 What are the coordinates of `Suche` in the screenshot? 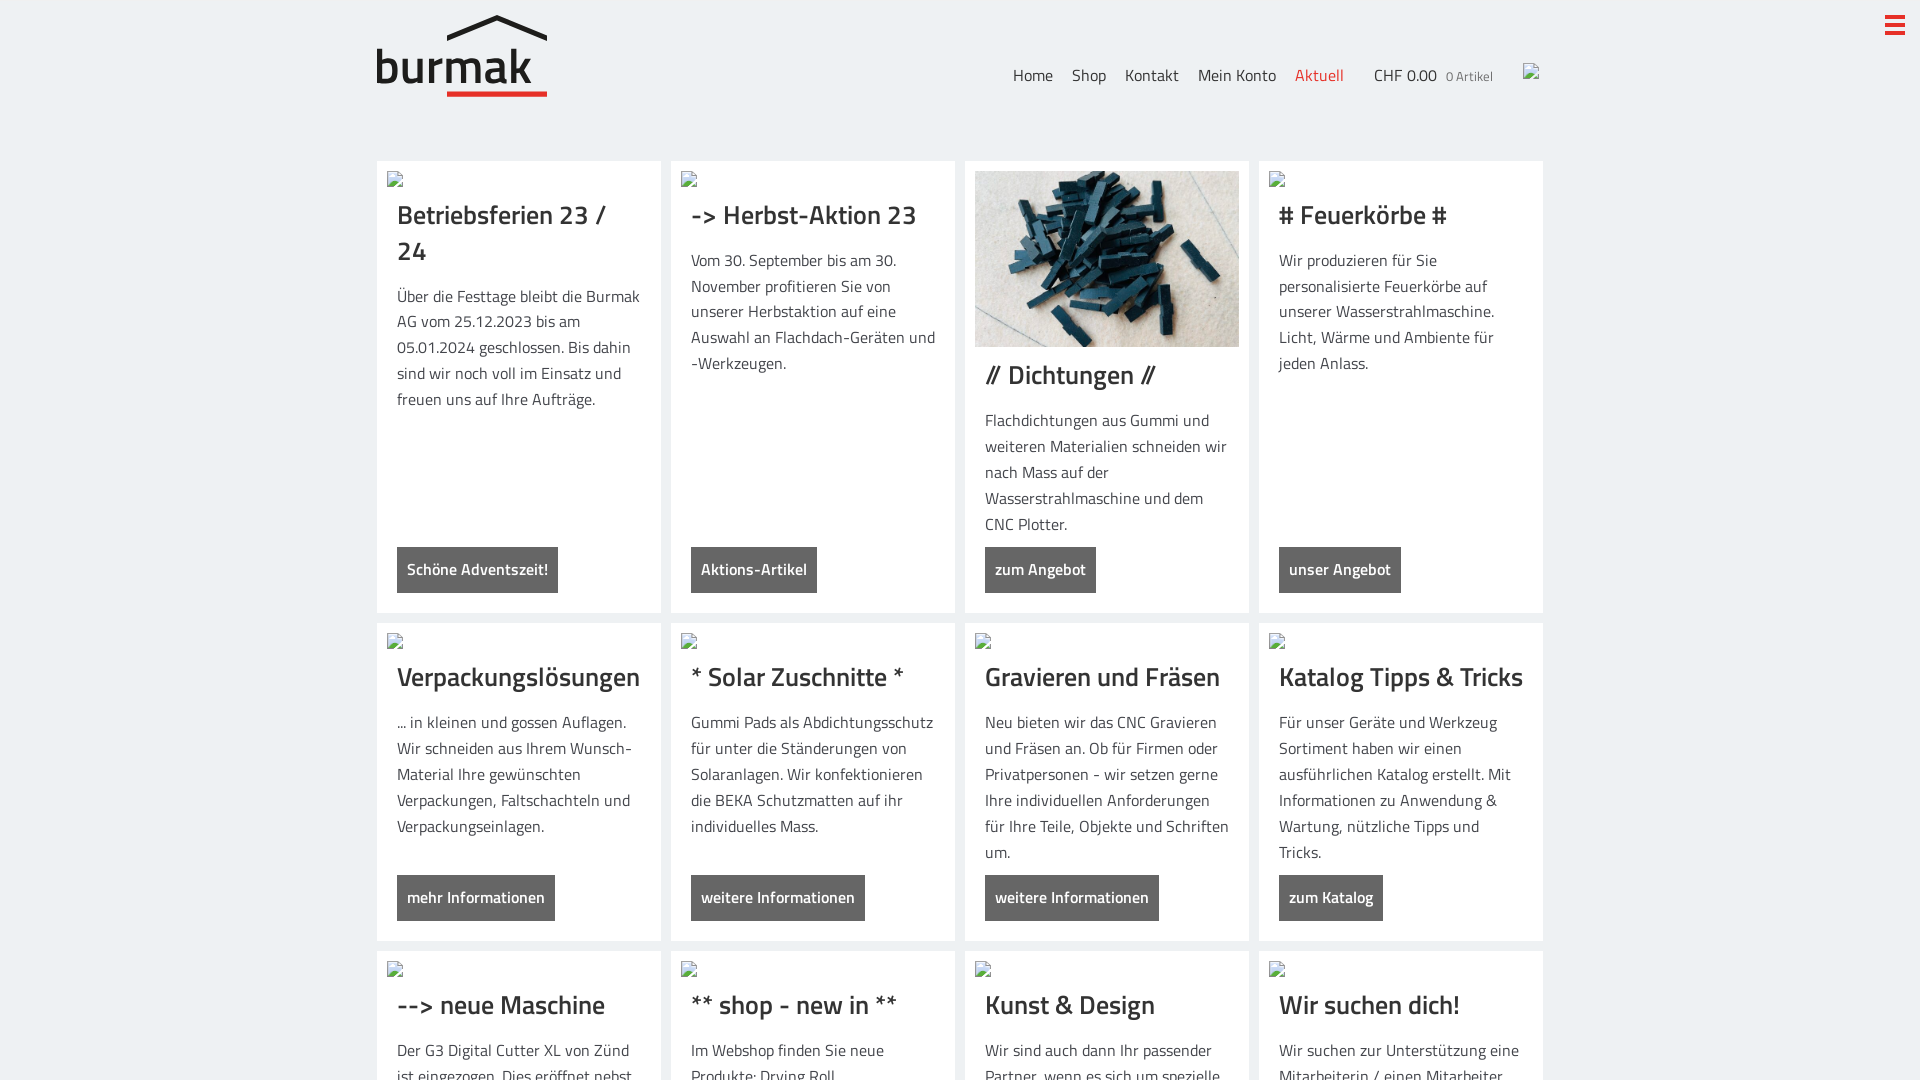 It's located at (635, 650).